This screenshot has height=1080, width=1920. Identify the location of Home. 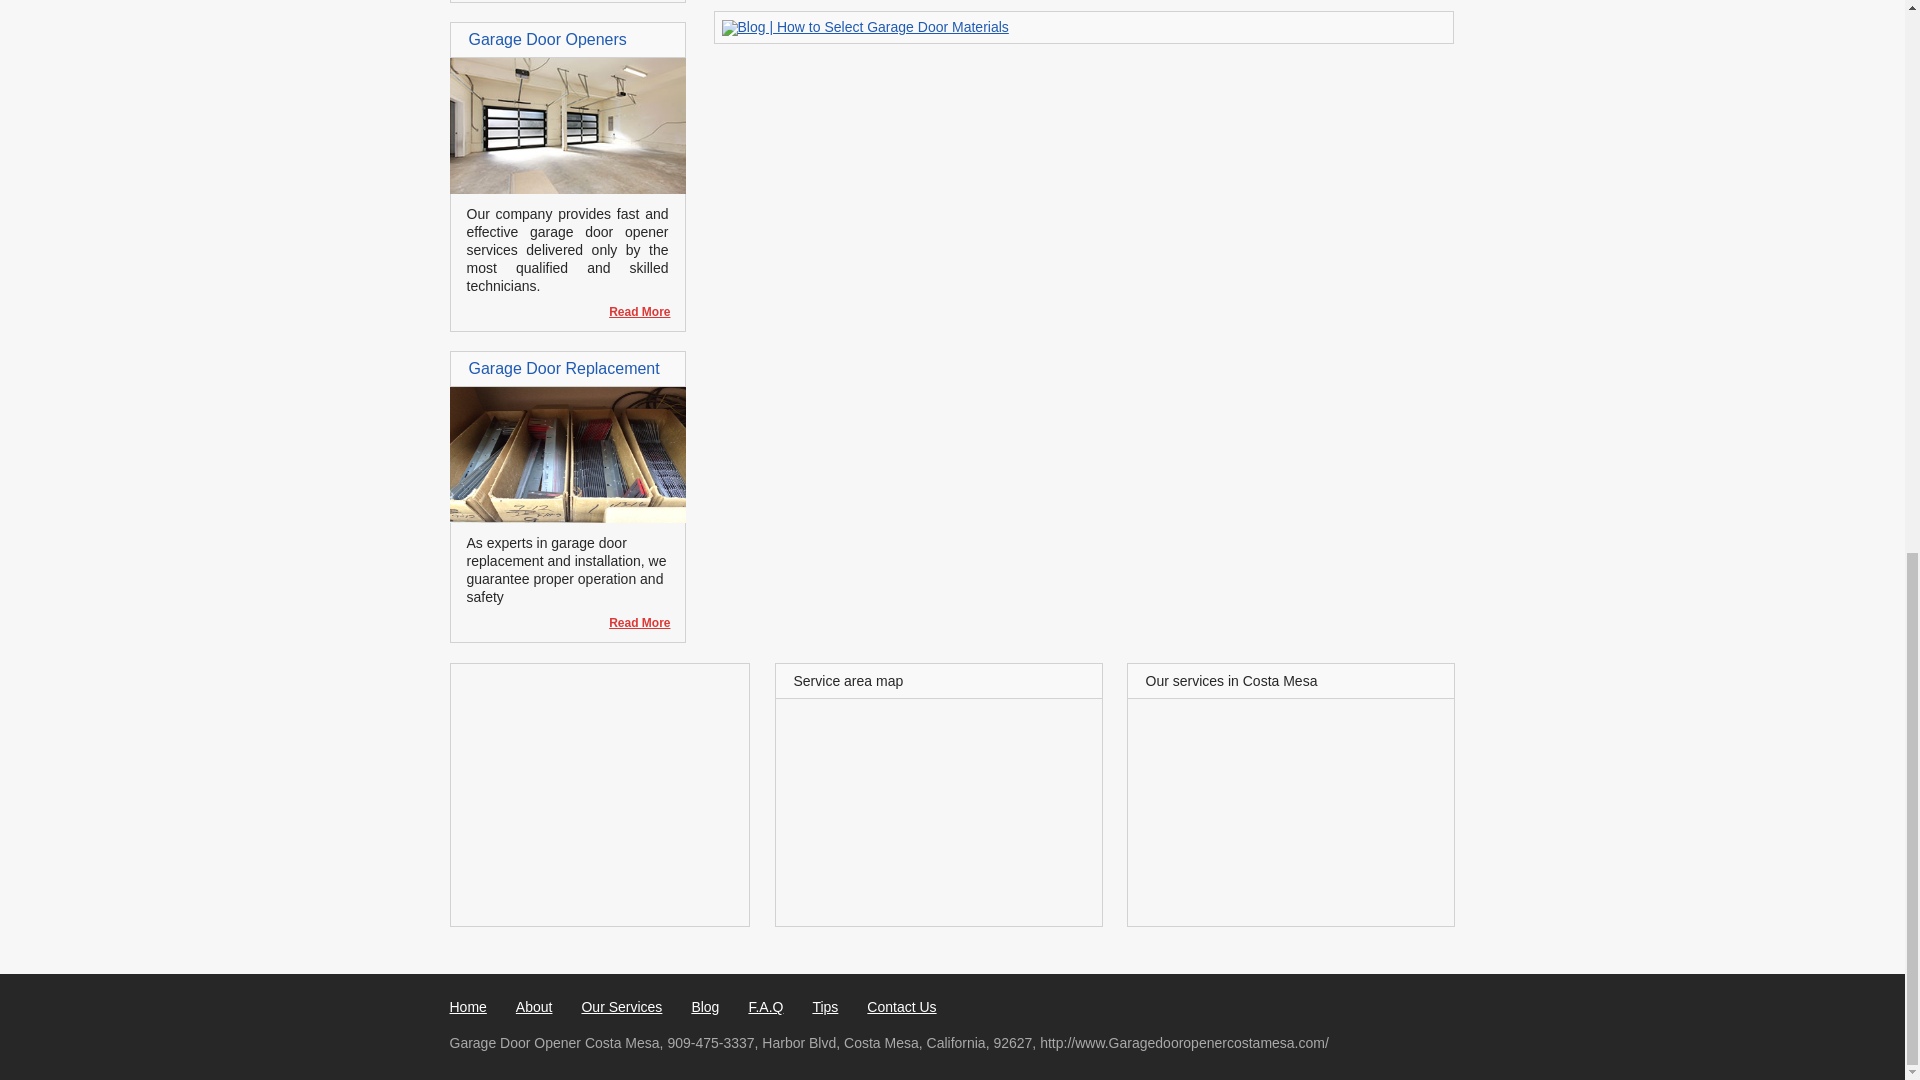
(468, 1007).